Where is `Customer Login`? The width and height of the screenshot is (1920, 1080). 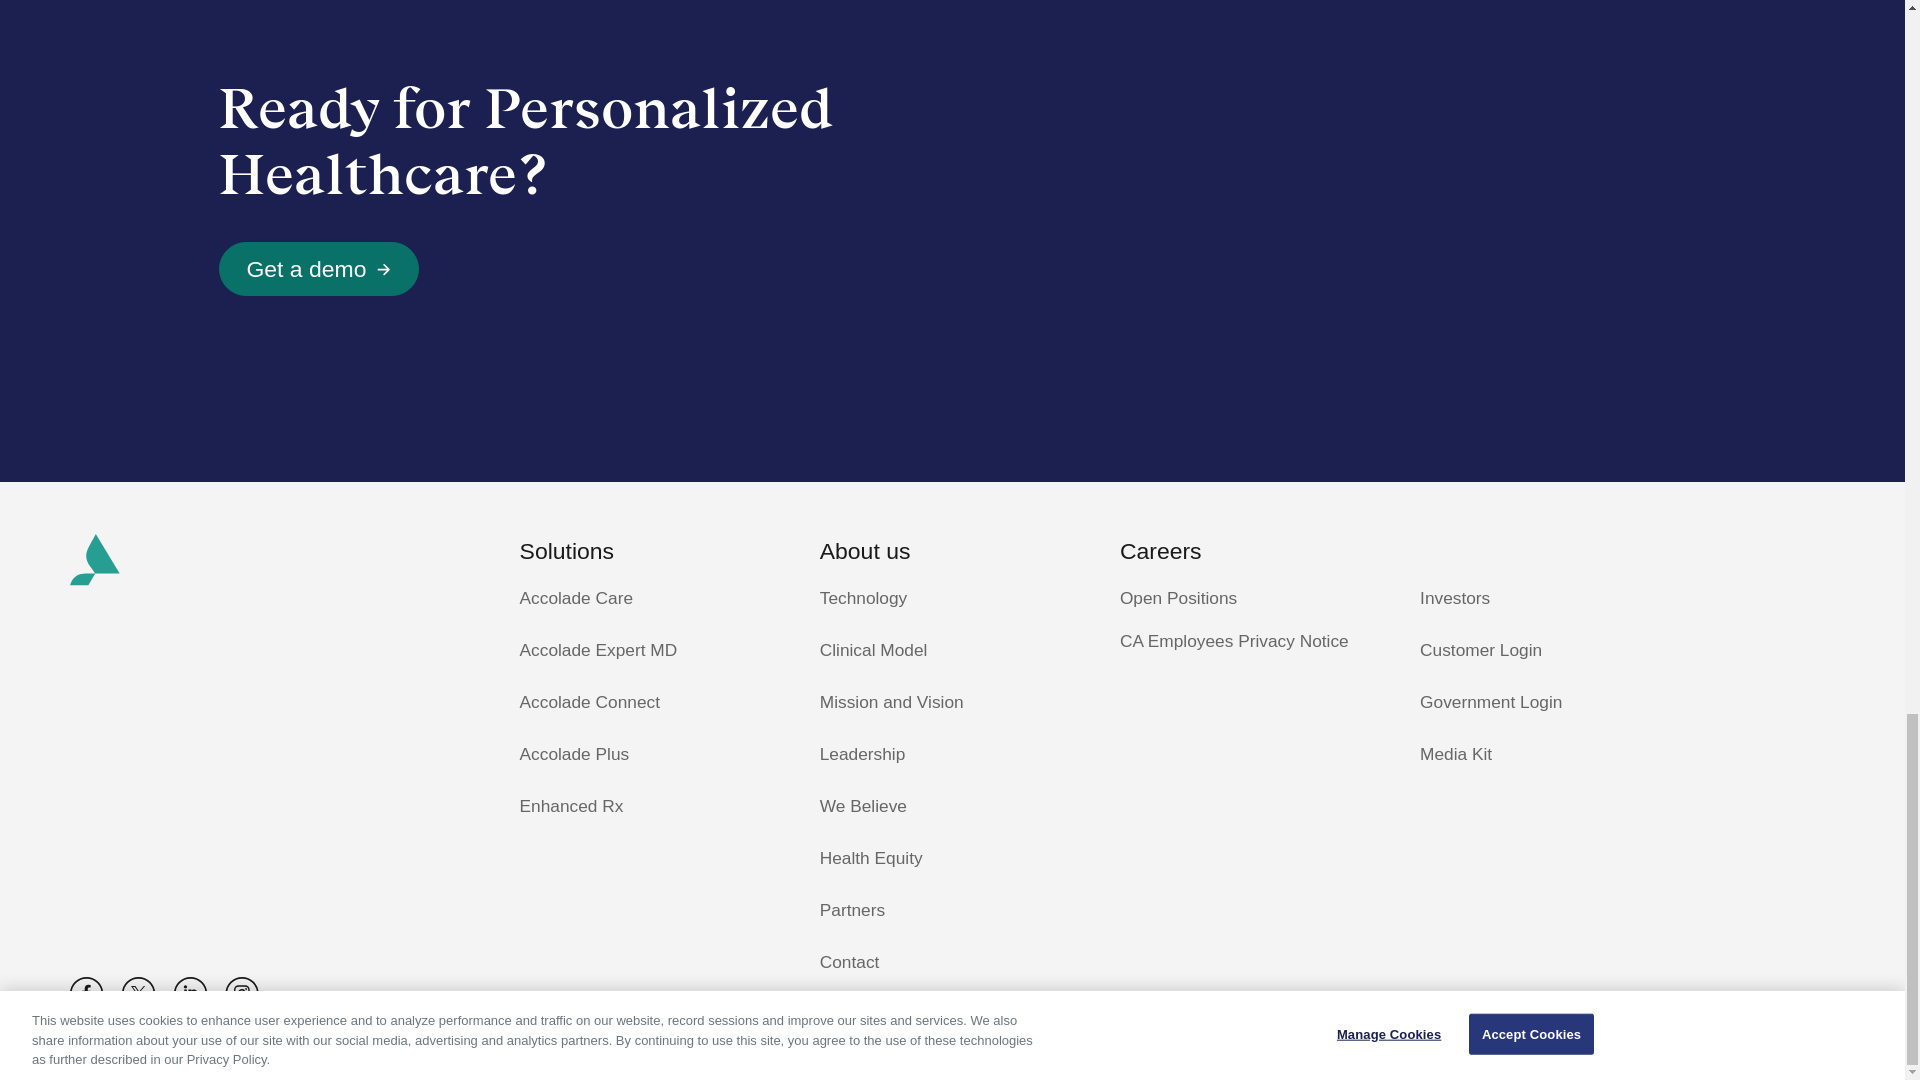
Customer Login is located at coordinates (652, 703).